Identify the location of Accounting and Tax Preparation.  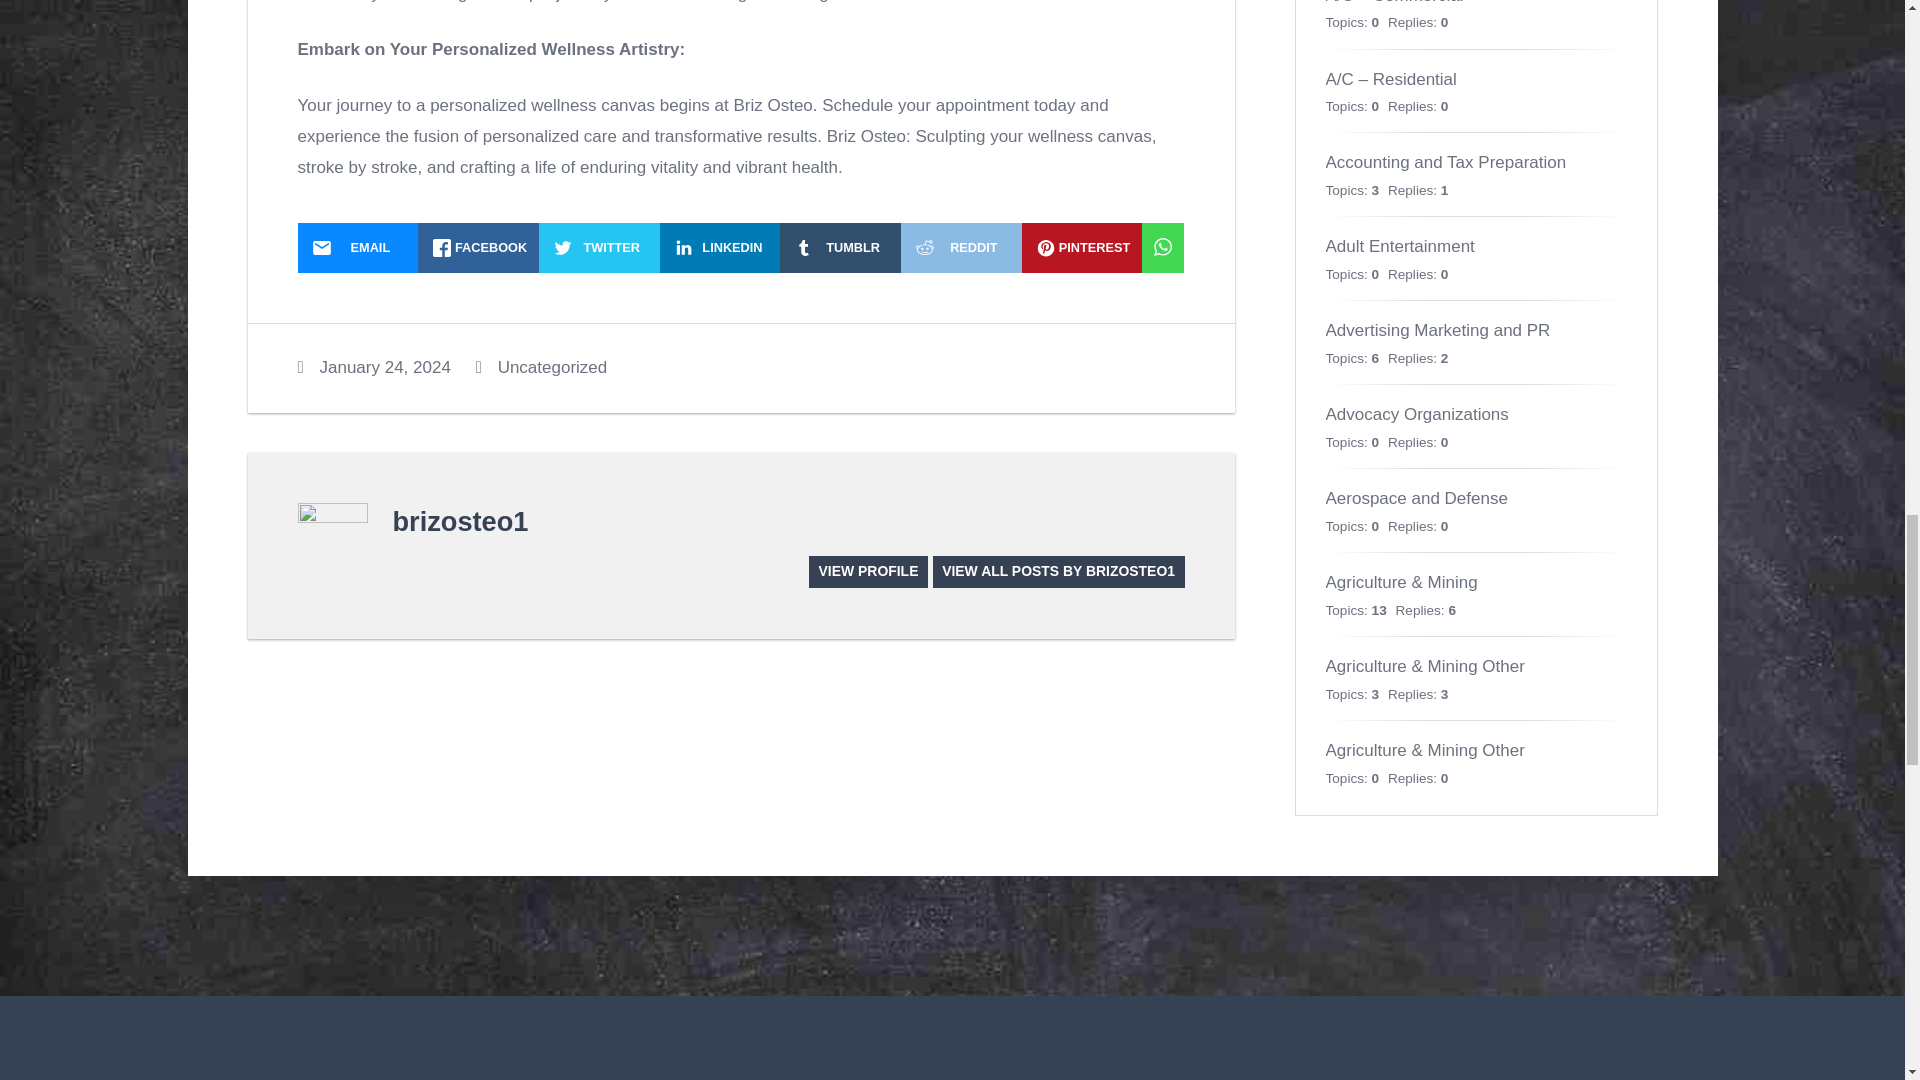
(1446, 162).